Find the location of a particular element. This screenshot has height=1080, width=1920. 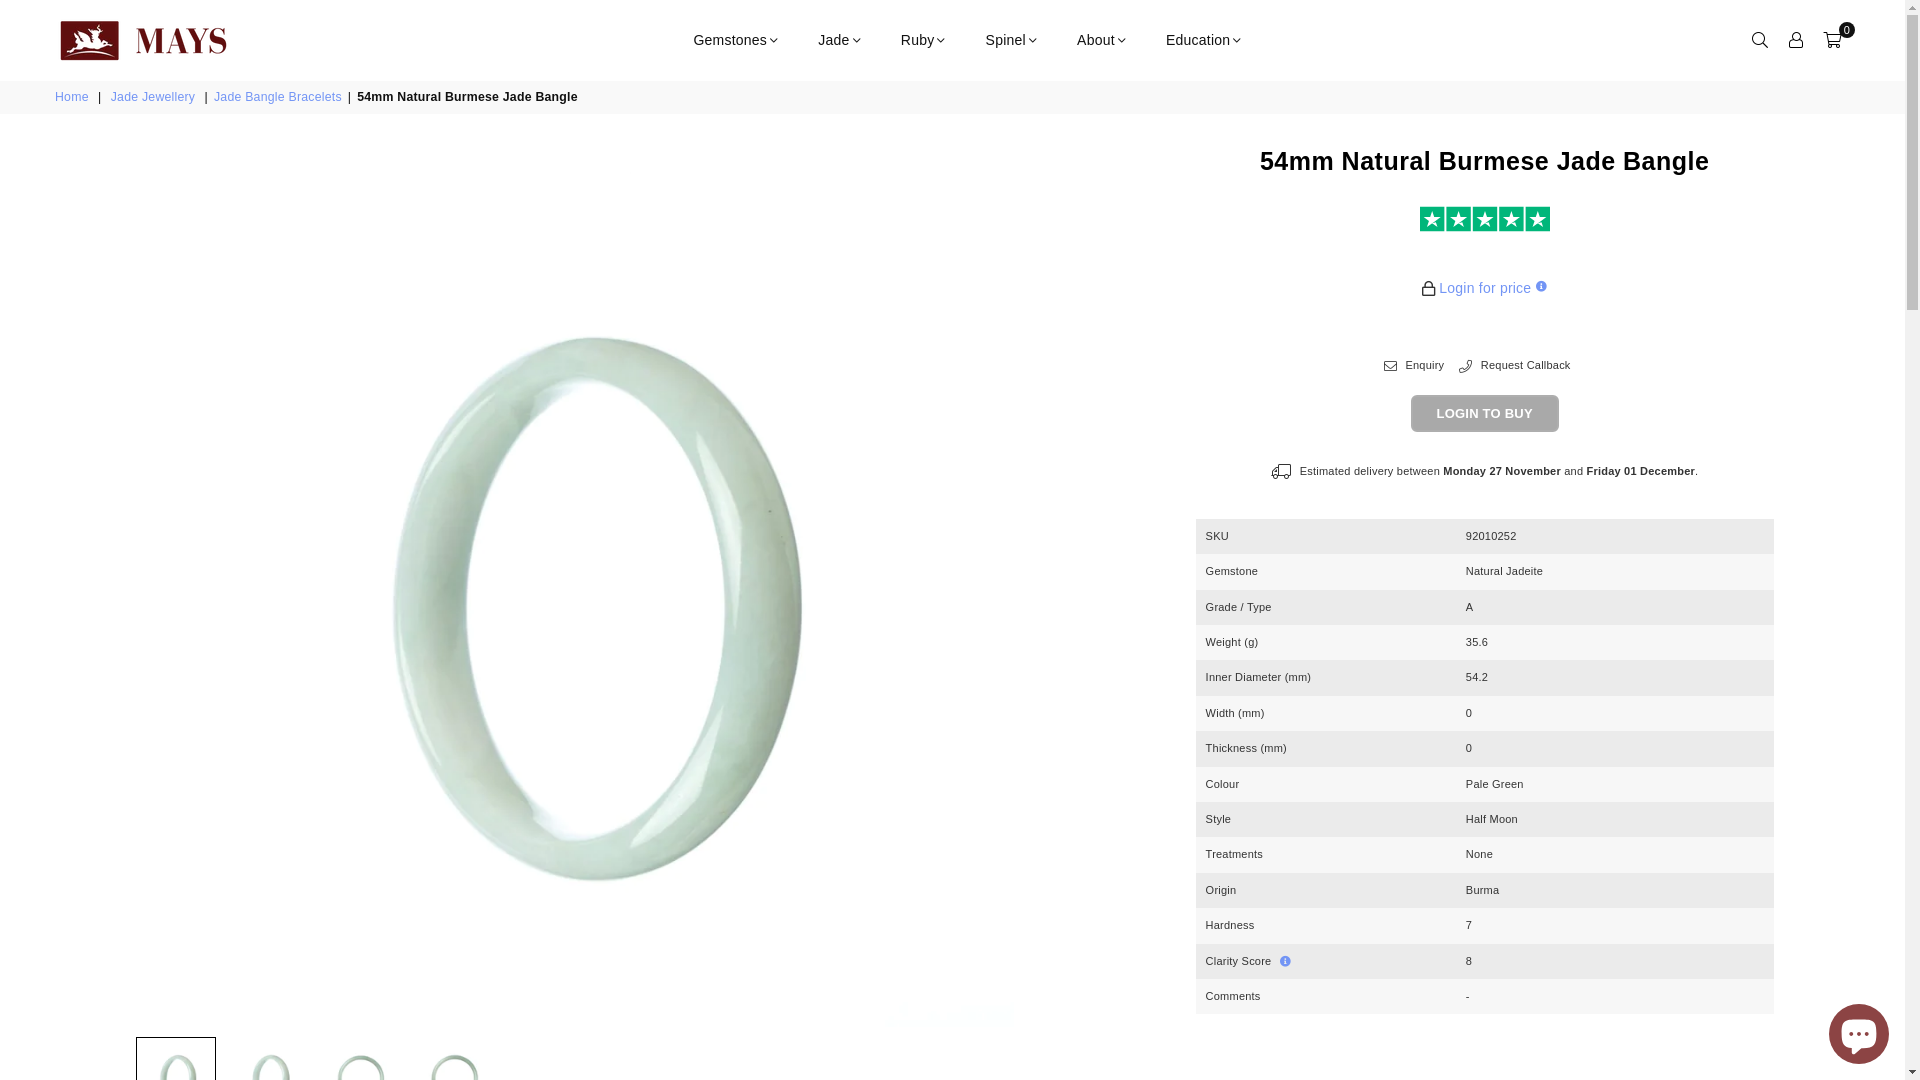

MAYS GEMS is located at coordinates (160, 40).